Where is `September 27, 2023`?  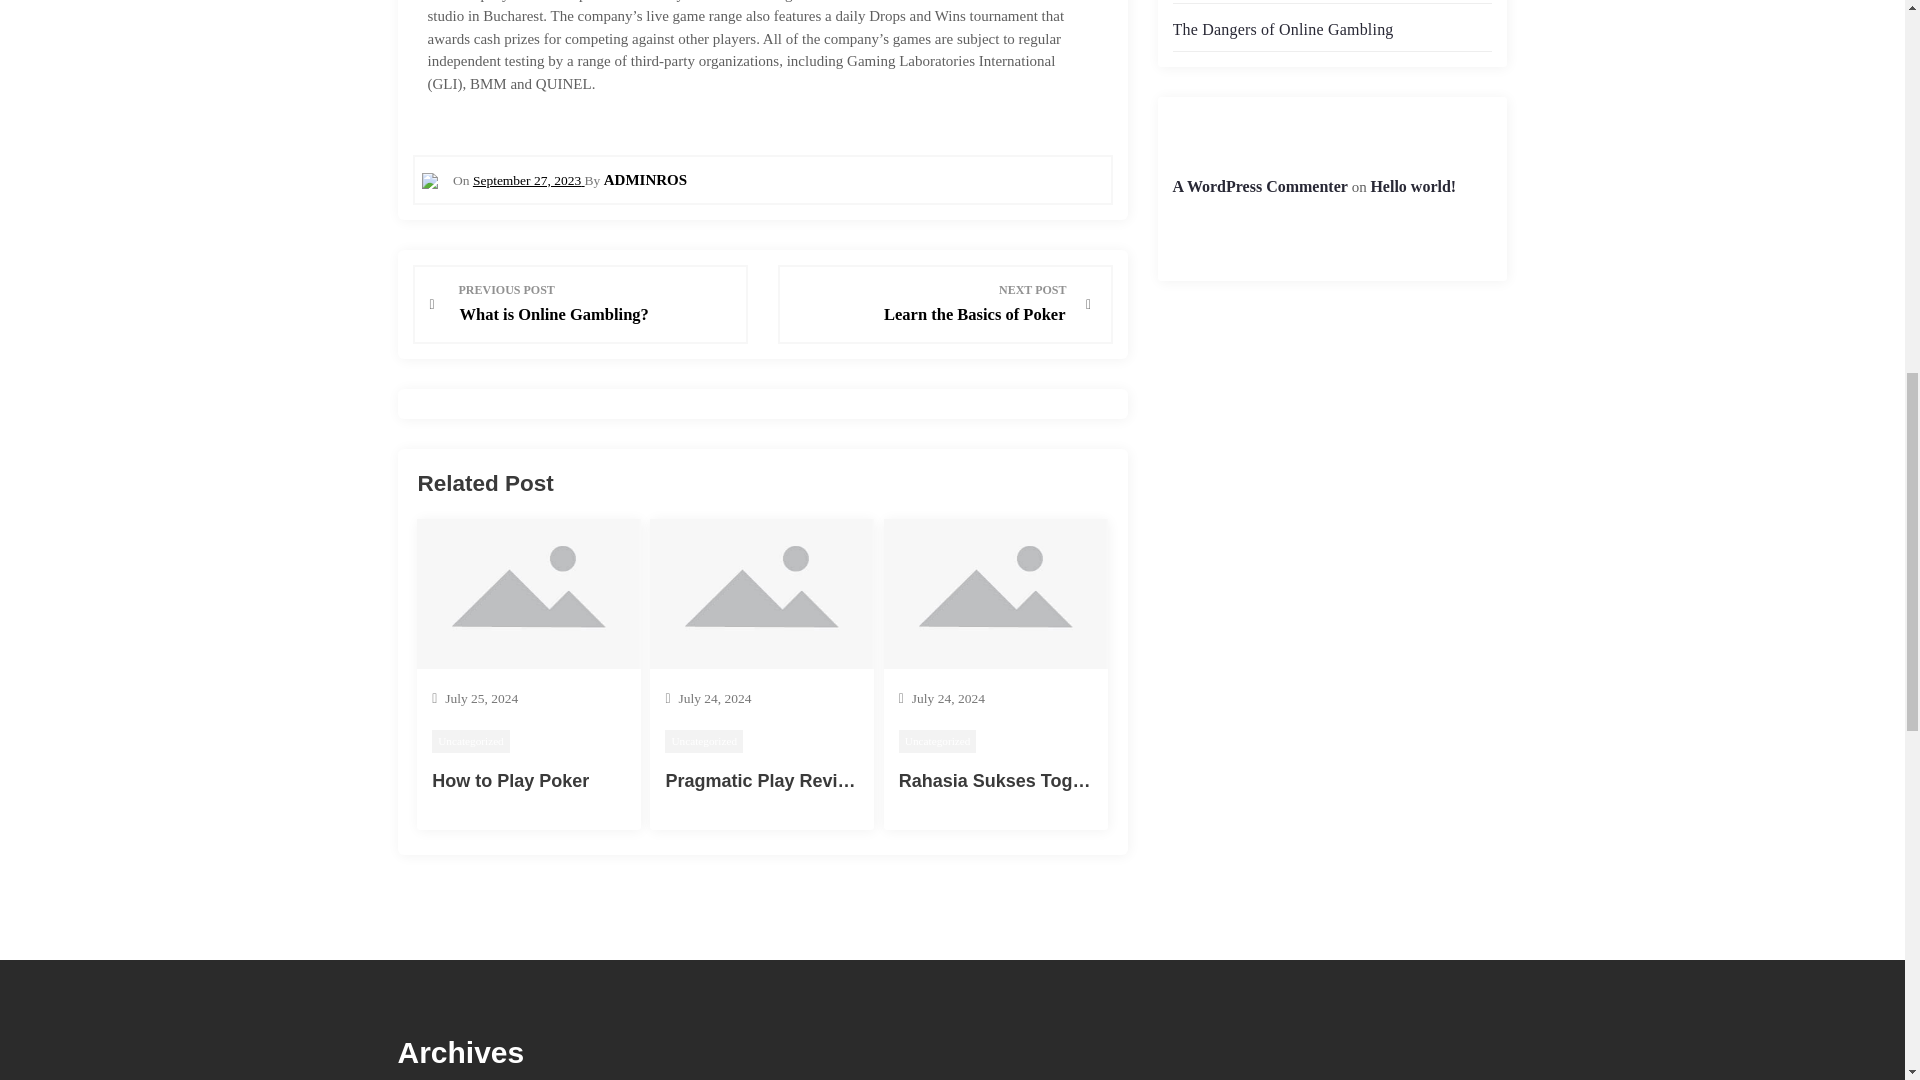 September 27, 2023 is located at coordinates (930, 304).